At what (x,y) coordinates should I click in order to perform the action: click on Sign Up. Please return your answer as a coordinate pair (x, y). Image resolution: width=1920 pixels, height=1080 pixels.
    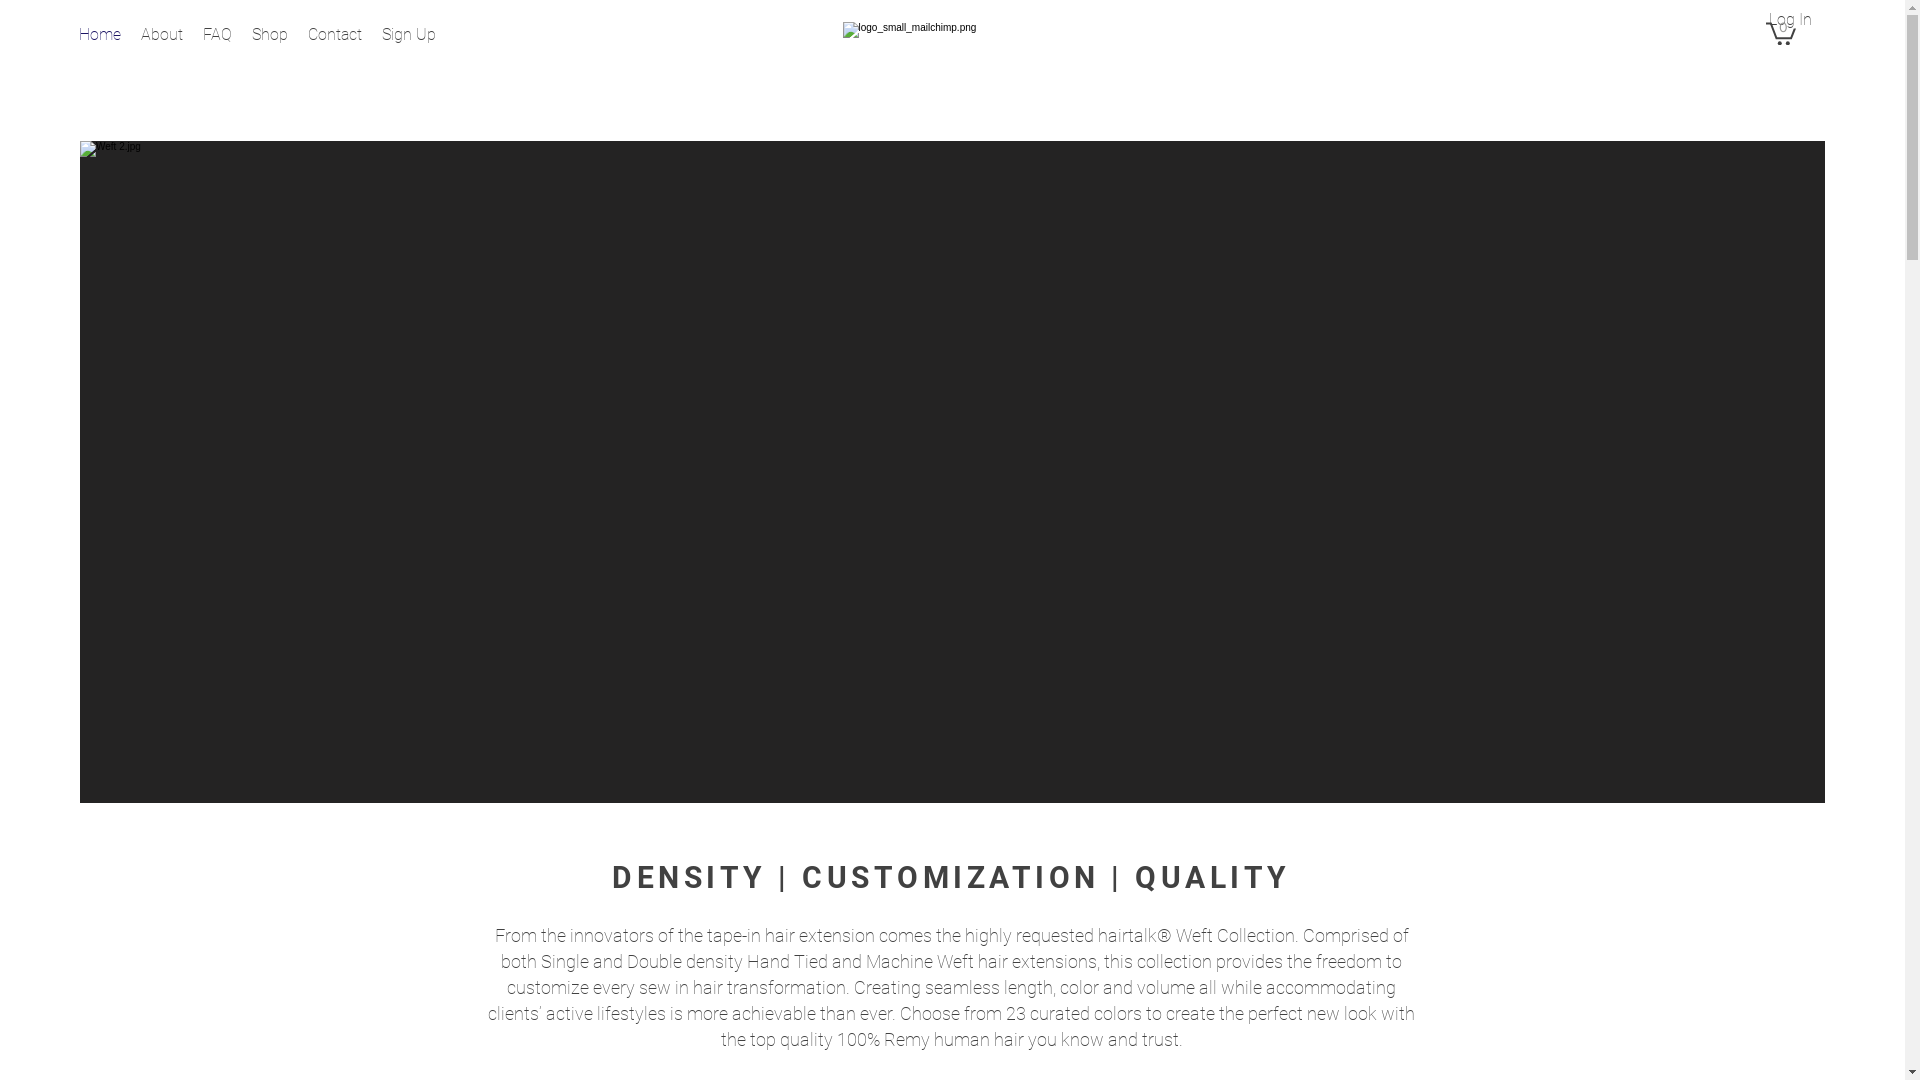
    Looking at the image, I should click on (409, 35).